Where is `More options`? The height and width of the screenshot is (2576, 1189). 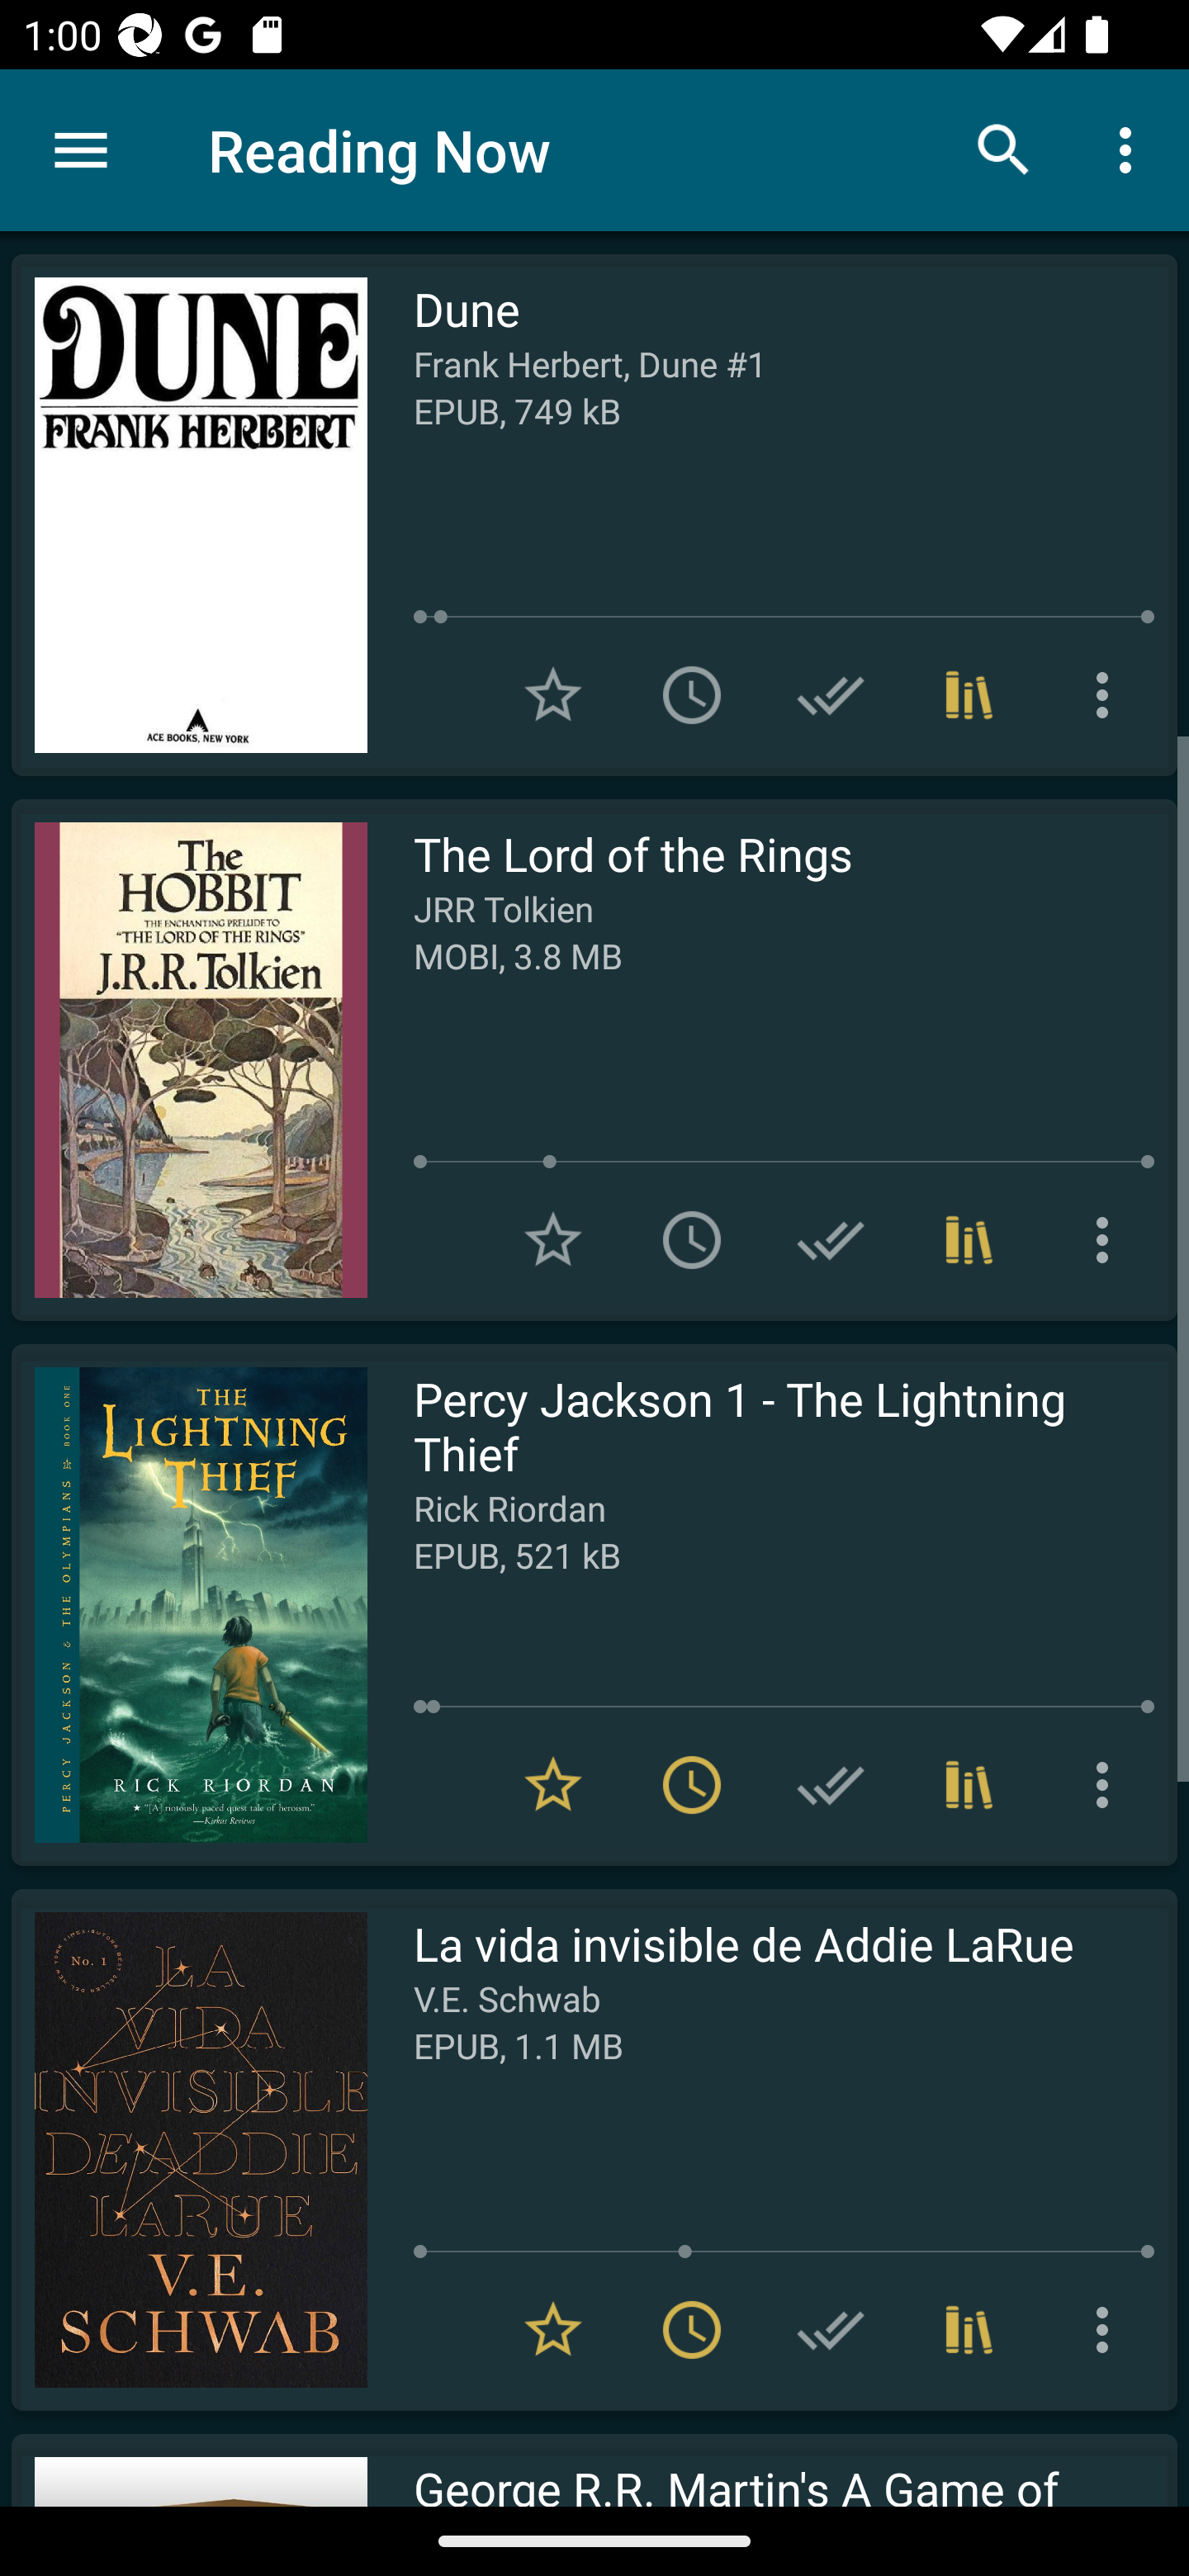
More options is located at coordinates (1131, 149).